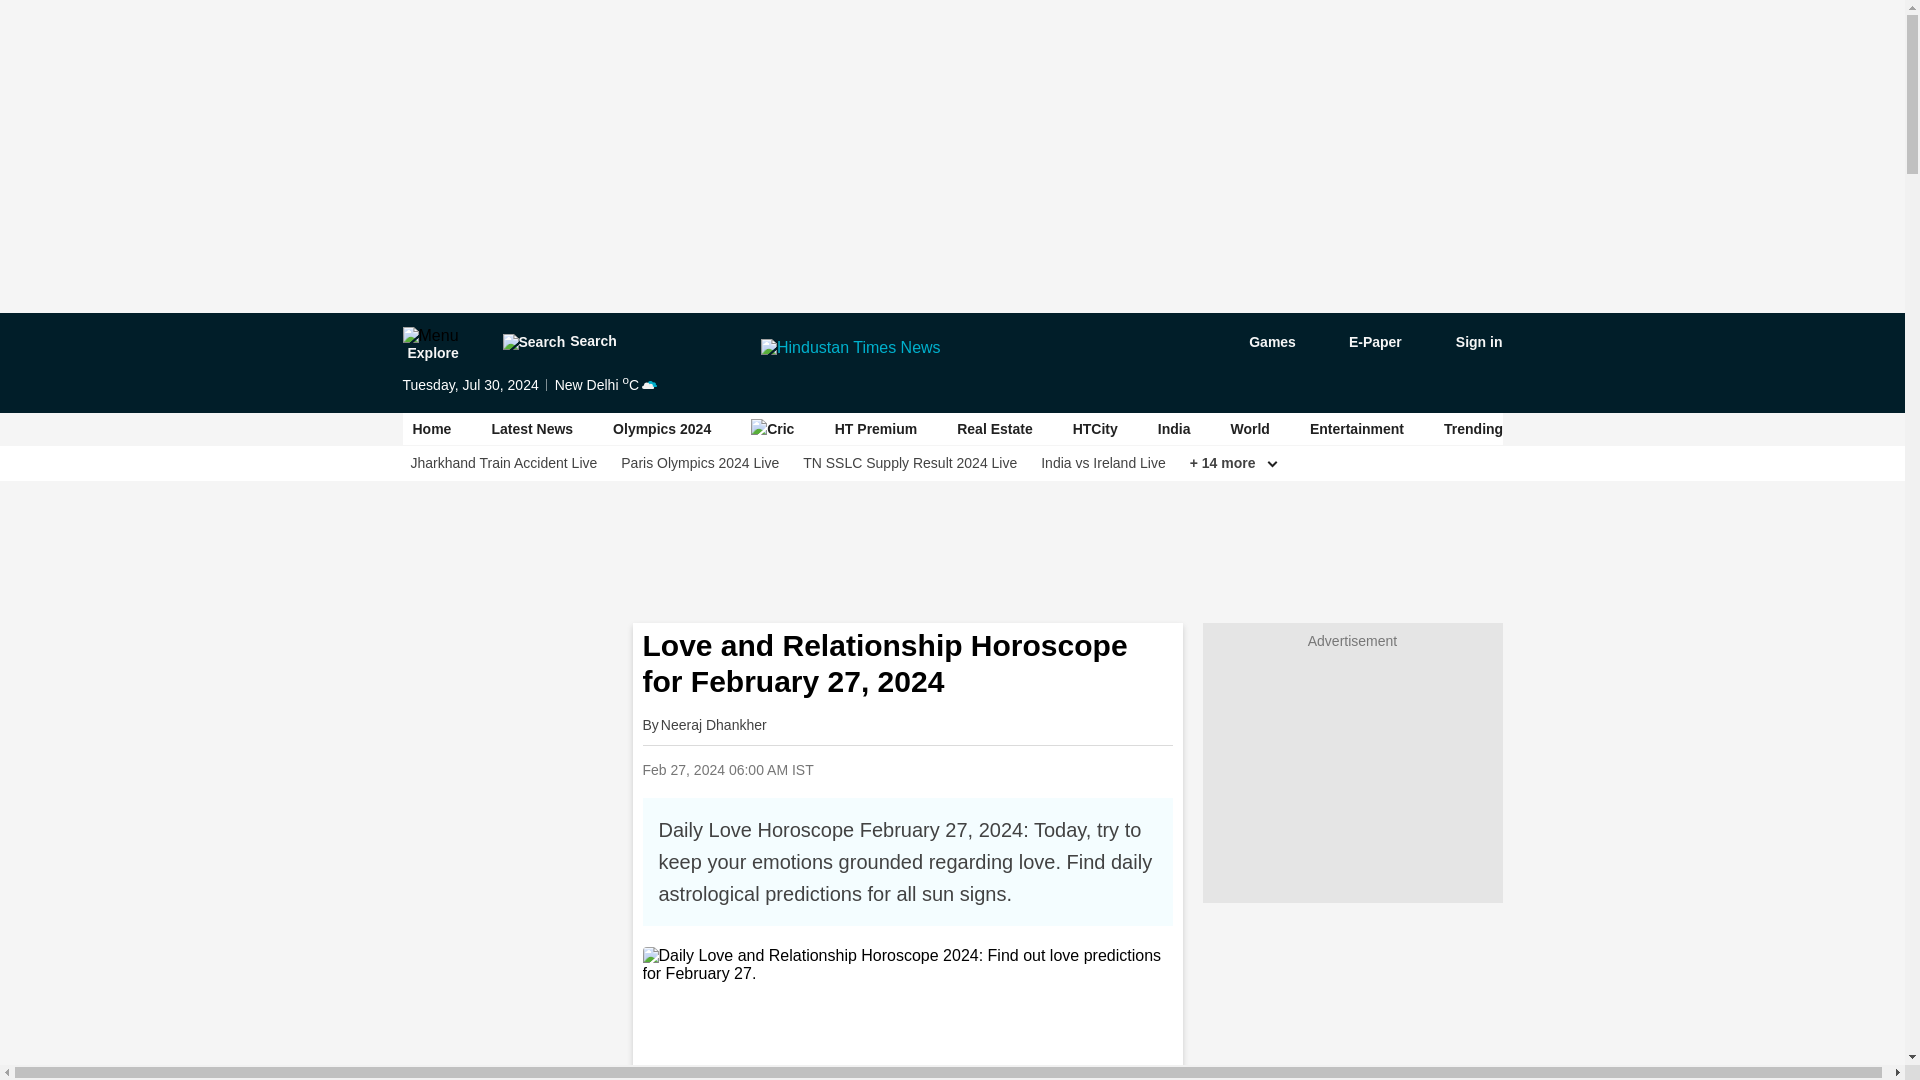 The image size is (1920, 1080). Describe the element at coordinates (504, 463) in the screenshot. I see `Jharkhand Train Accident Live` at that location.